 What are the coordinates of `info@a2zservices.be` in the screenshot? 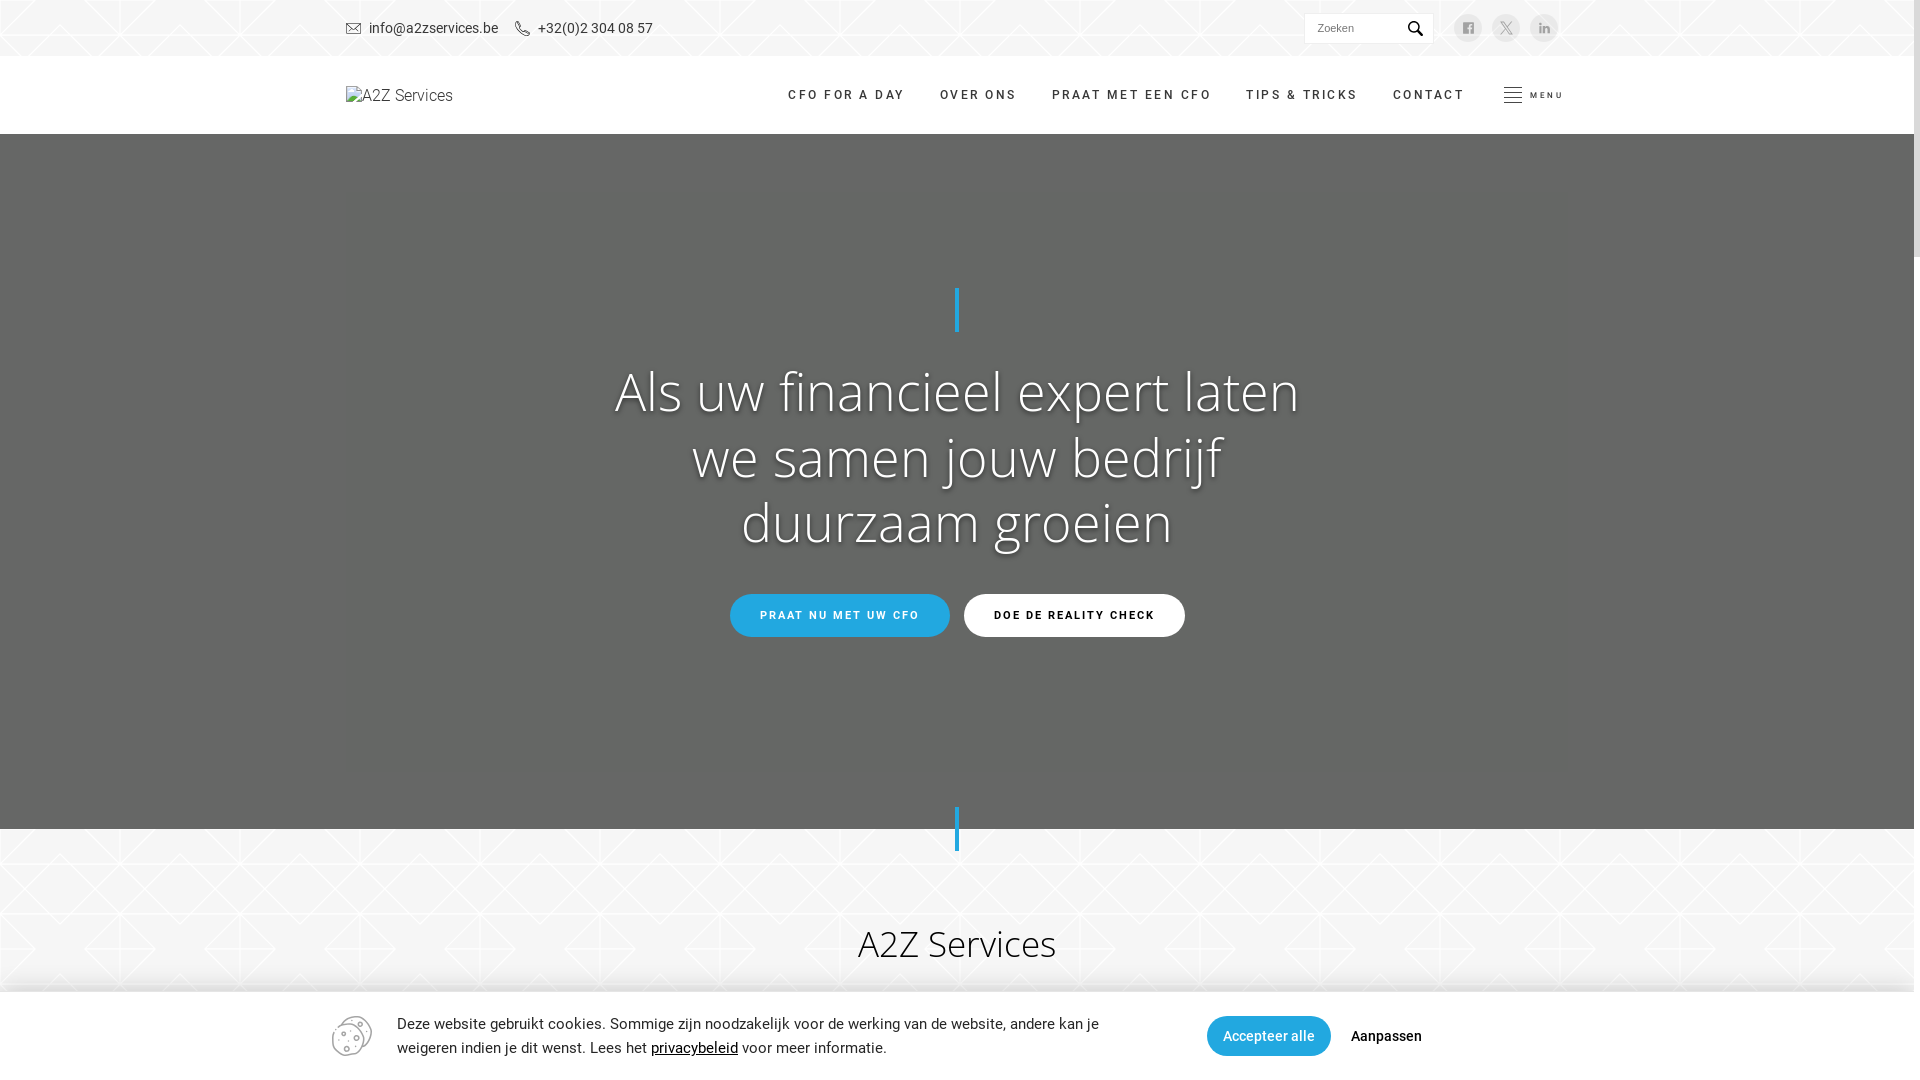 It's located at (422, 28).